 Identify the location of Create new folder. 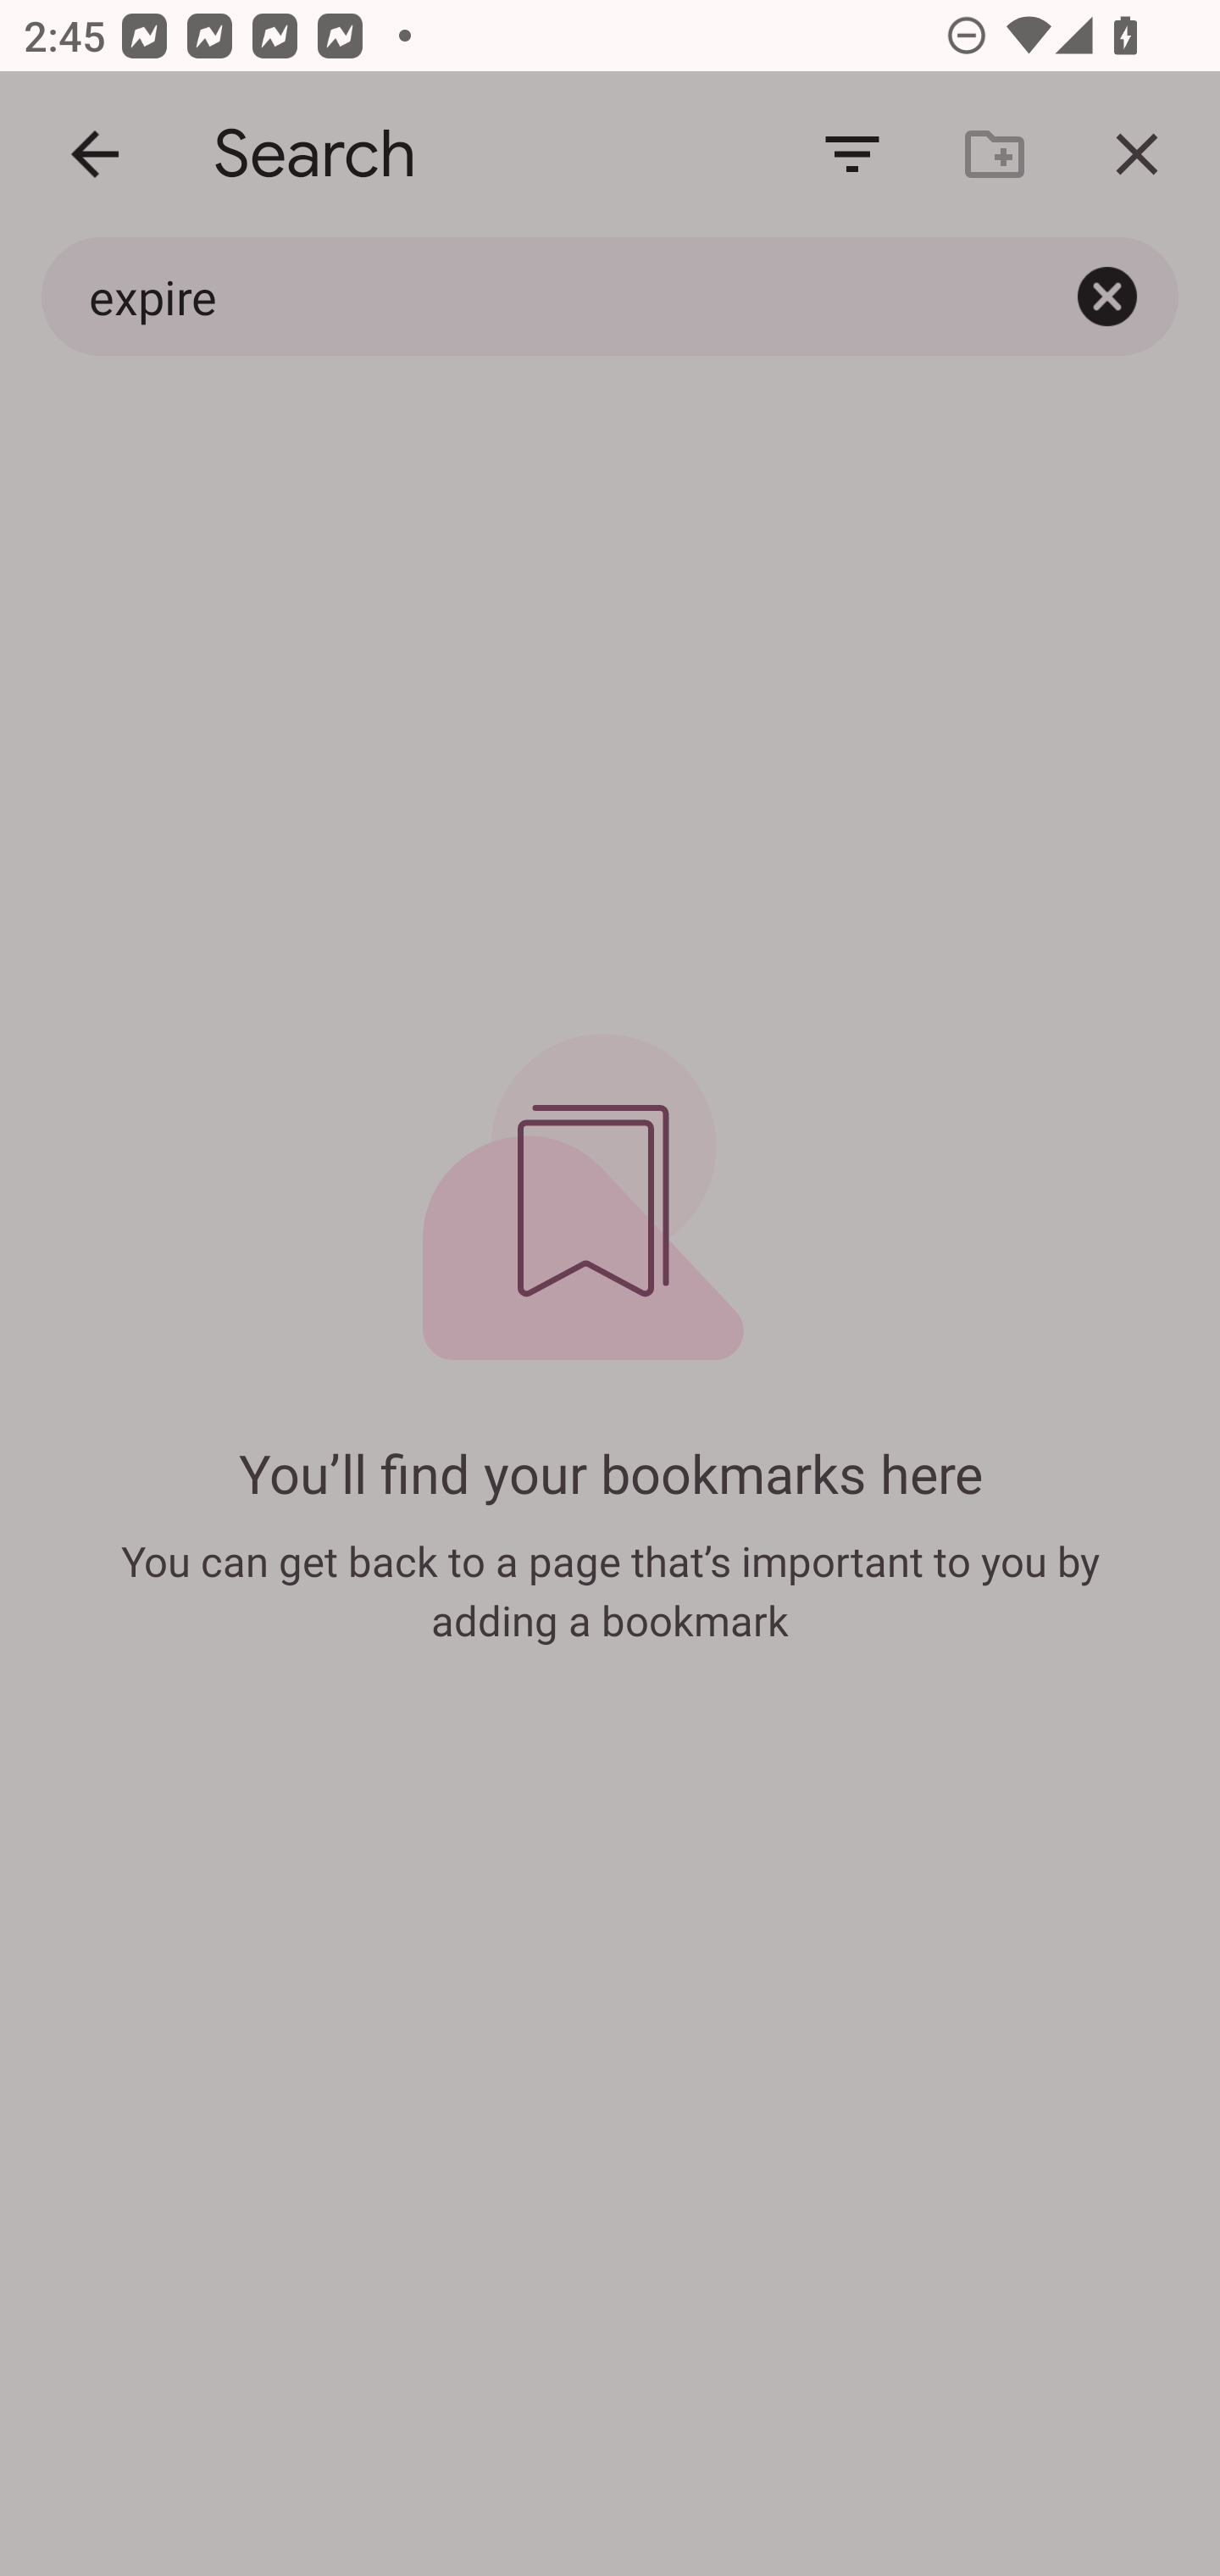
(995, 154).